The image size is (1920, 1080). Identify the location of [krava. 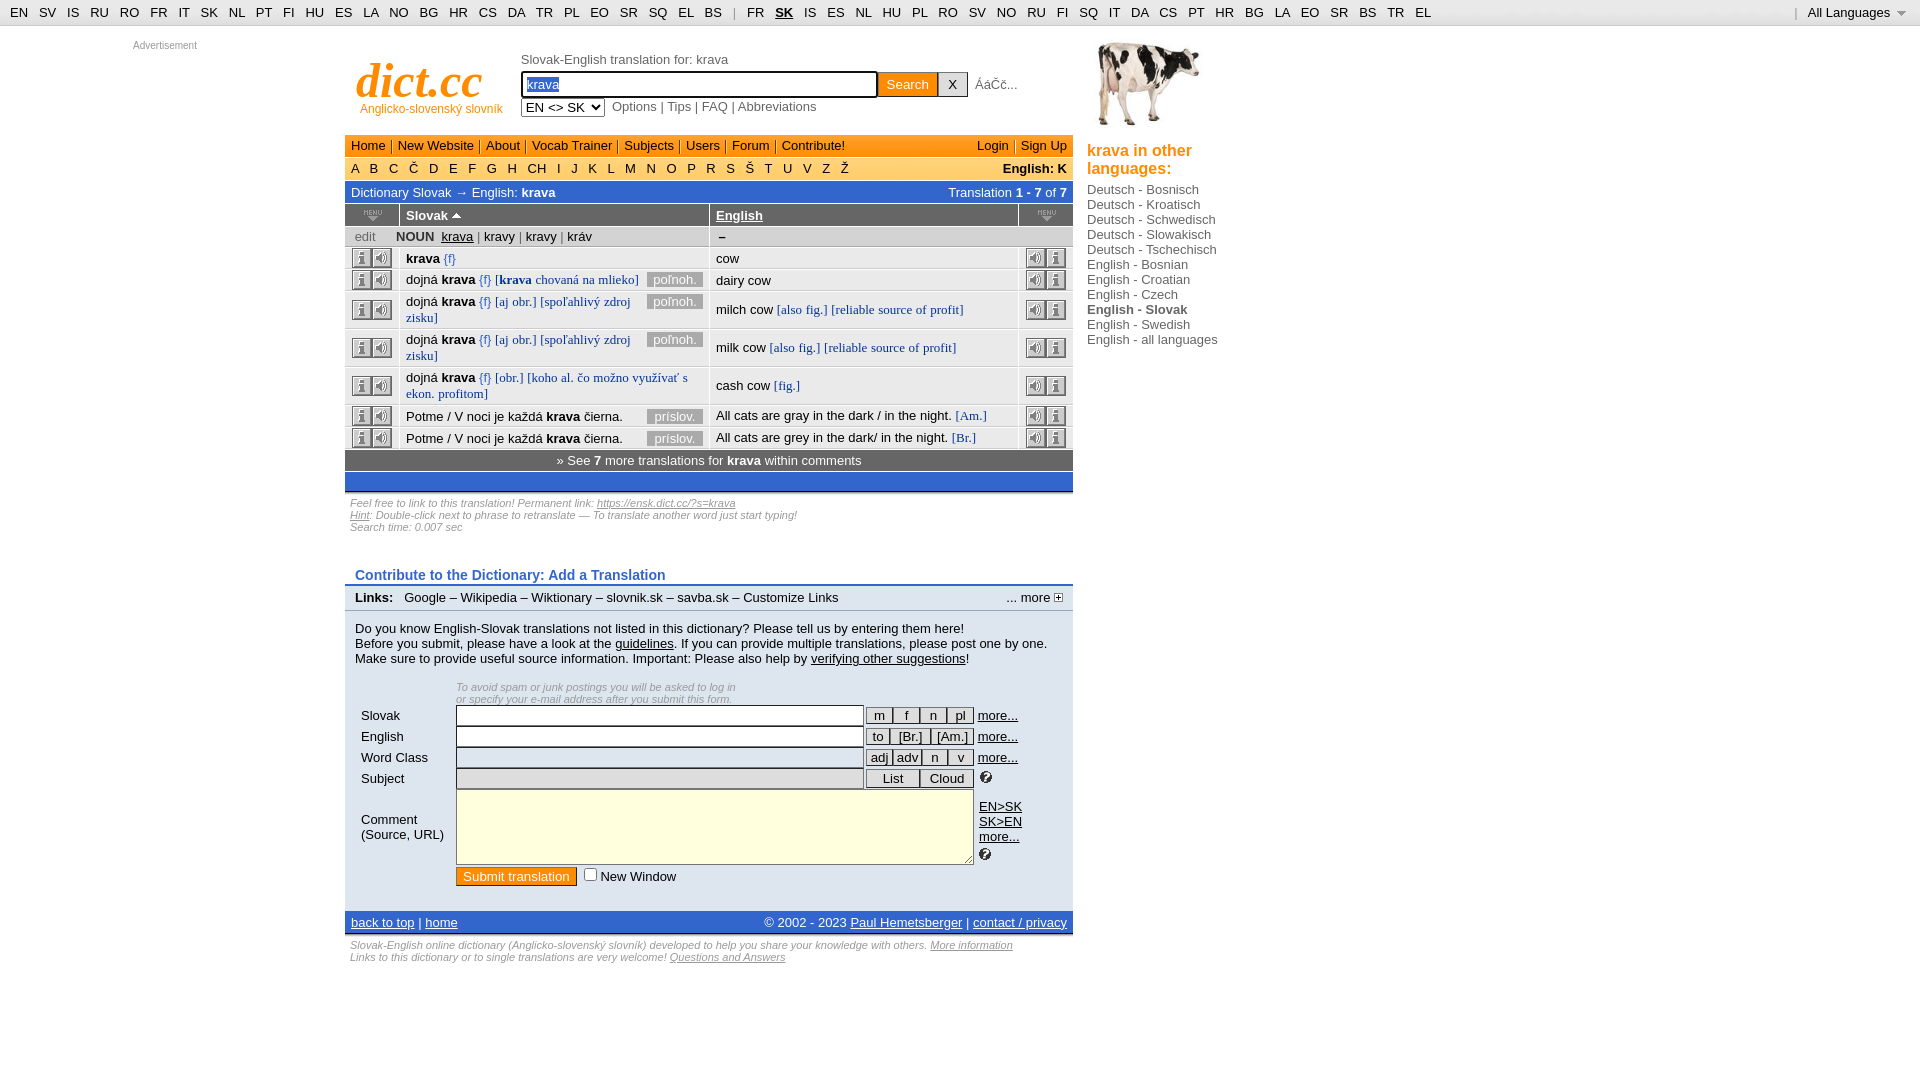
(514, 280).